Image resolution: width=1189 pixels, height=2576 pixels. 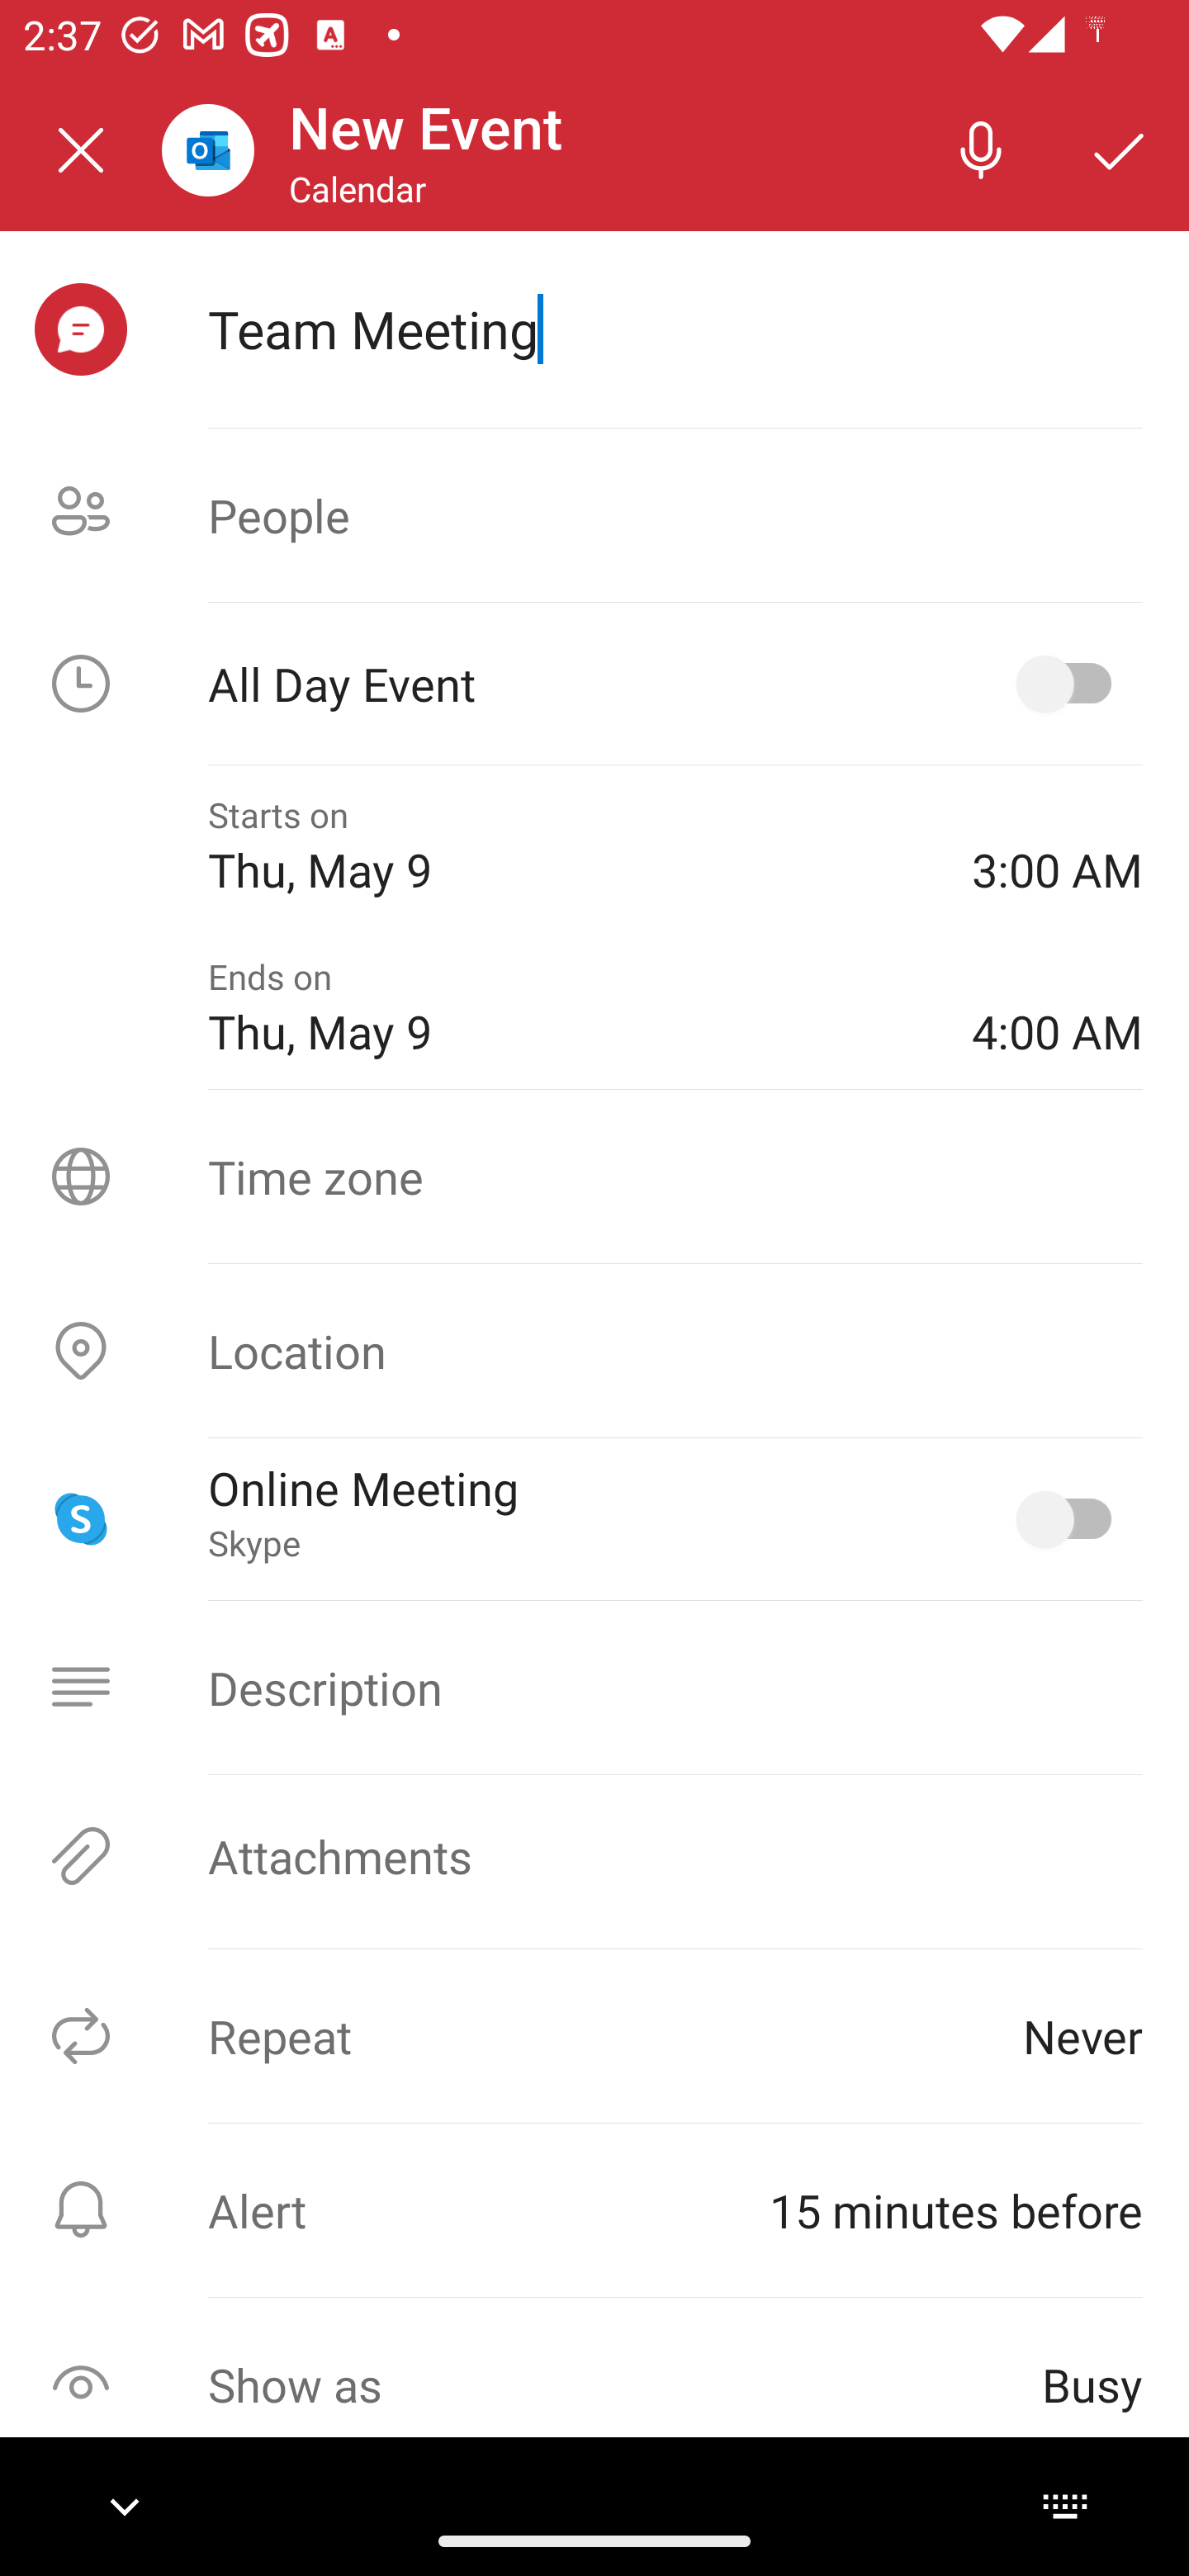 What do you see at coordinates (594, 2036) in the screenshot?
I see `Repeat Never` at bounding box center [594, 2036].